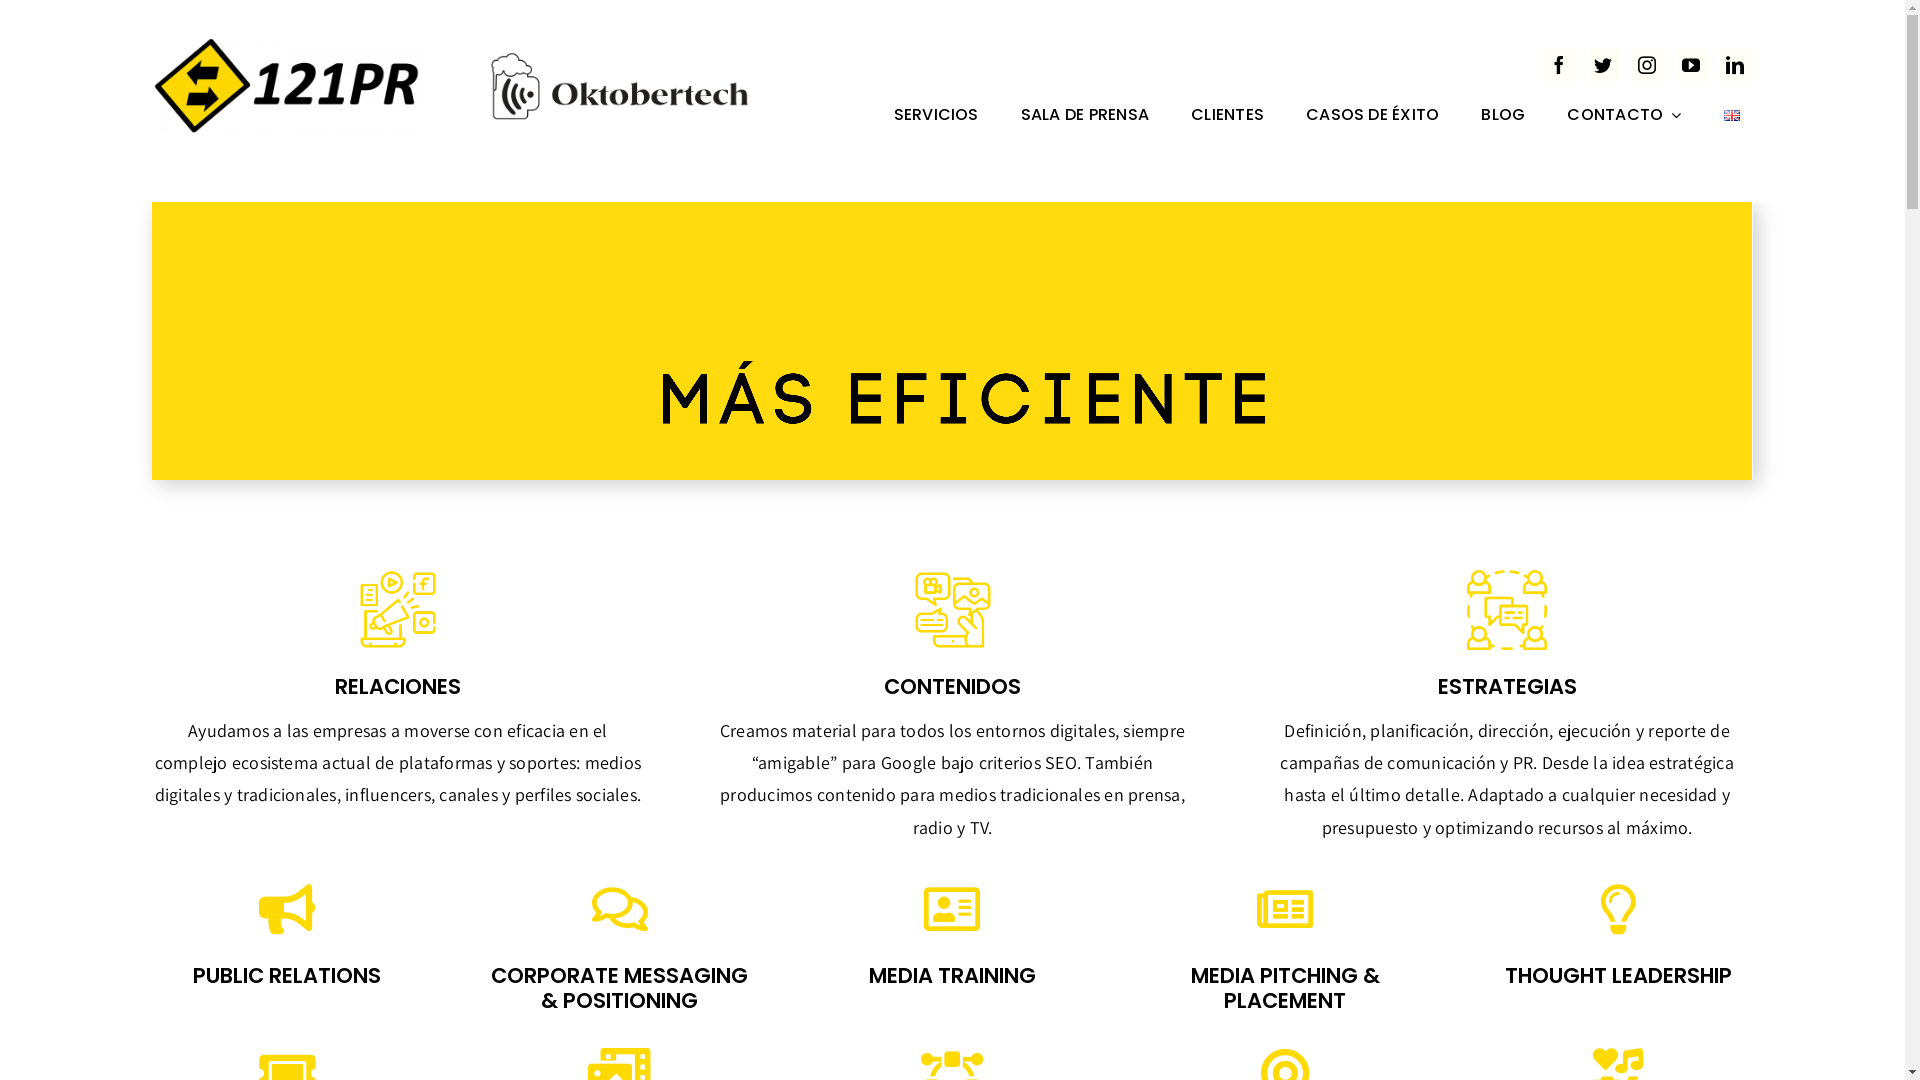 The image size is (1920, 1080). What do you see at coordinates (936, 117) in the screenshot?
I see `SERVICIOS` at bounding box center [936, 117].